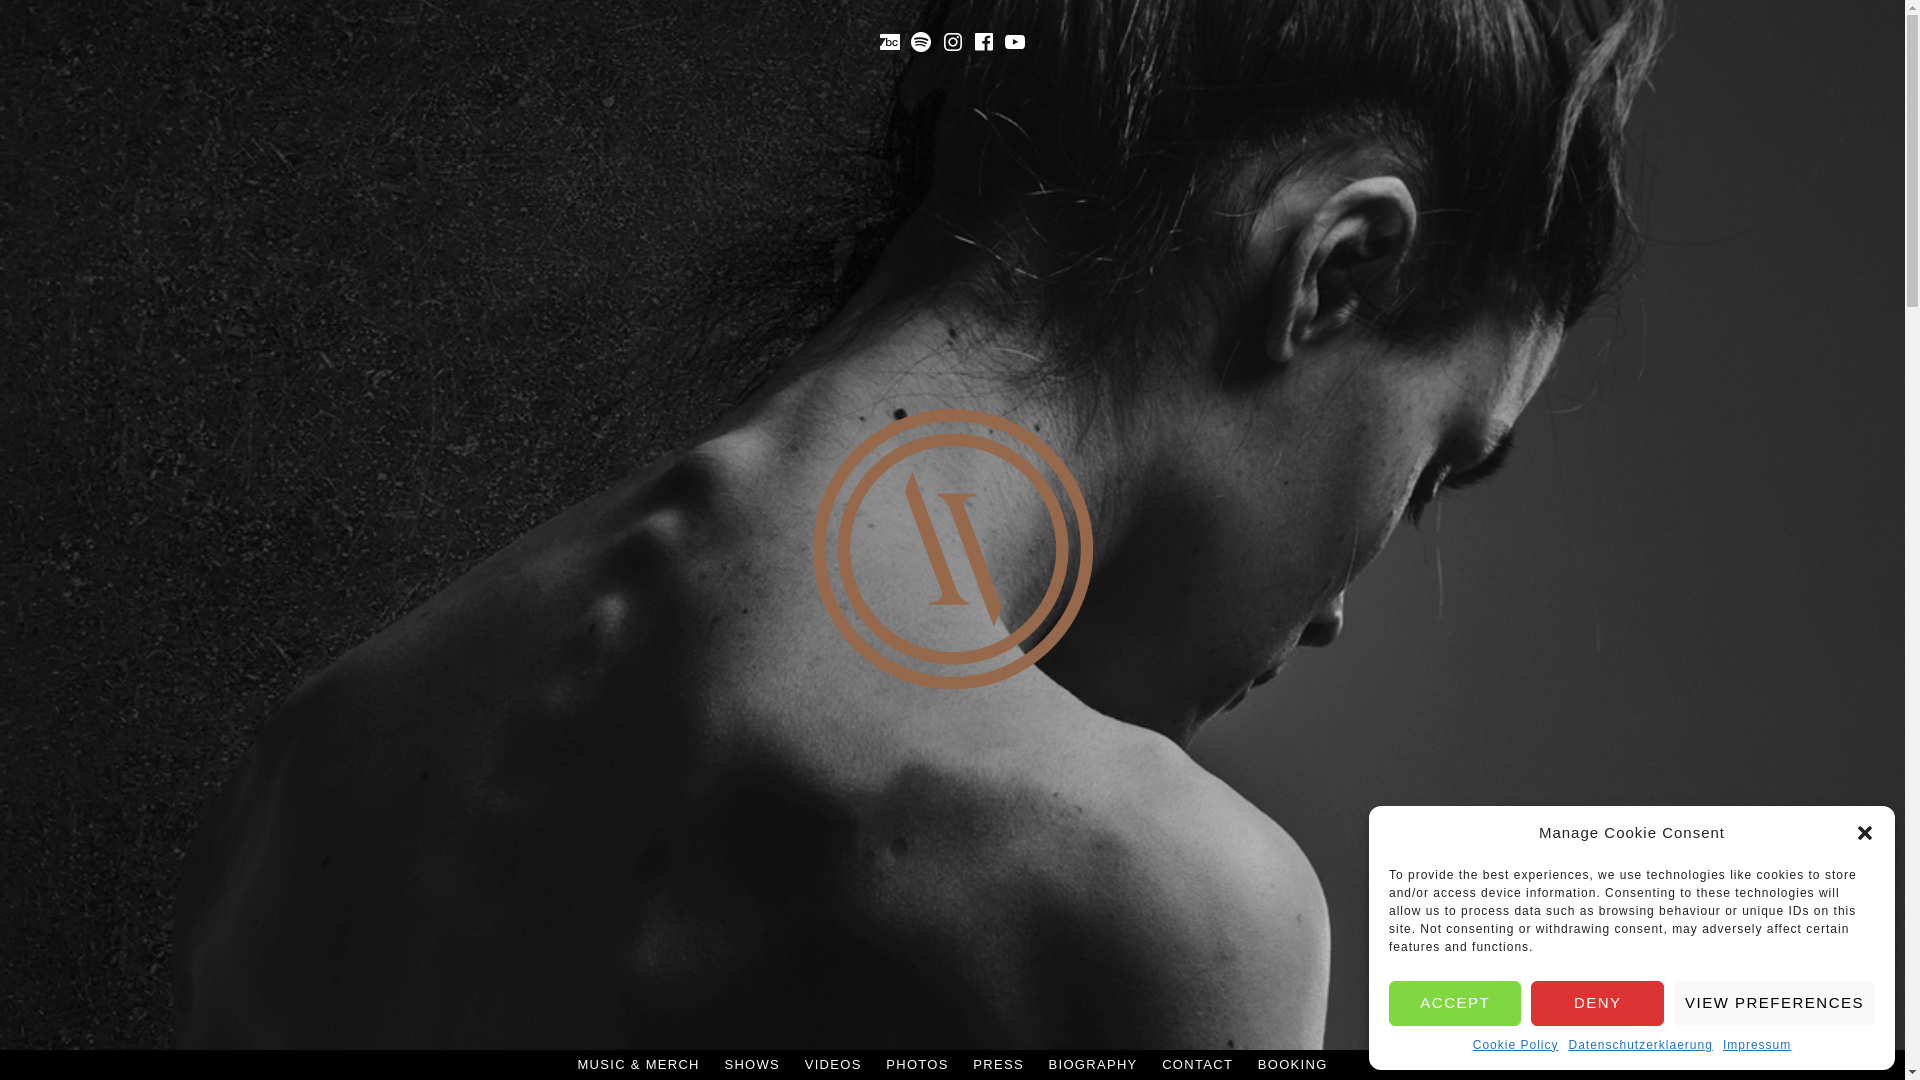 The image size is (1920, 1080). What do you see at coordinates (1640, 1046) in the screenshot?
I see `Datenschutzerklaerung` at bounding box center [1640, 1046].